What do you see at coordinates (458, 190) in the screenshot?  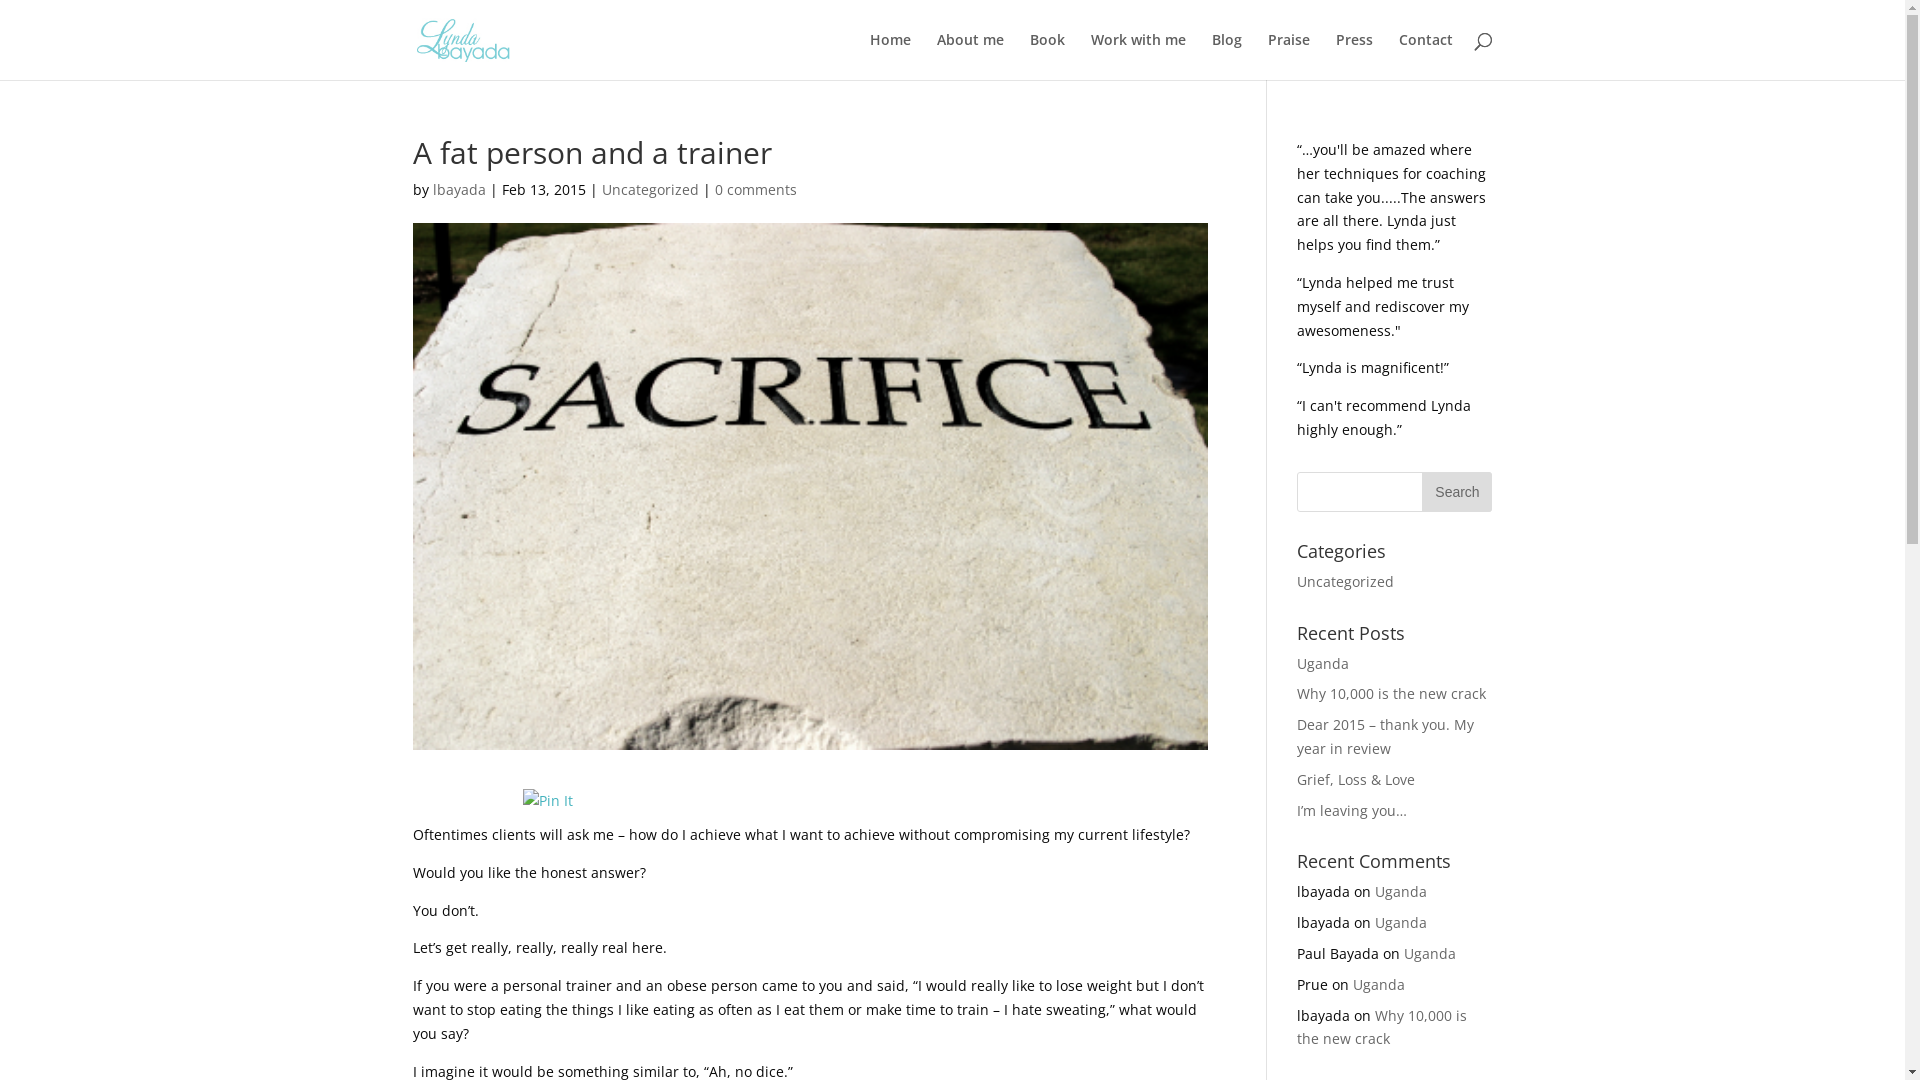 I see `lbayada` at bounding box center [458, 190].